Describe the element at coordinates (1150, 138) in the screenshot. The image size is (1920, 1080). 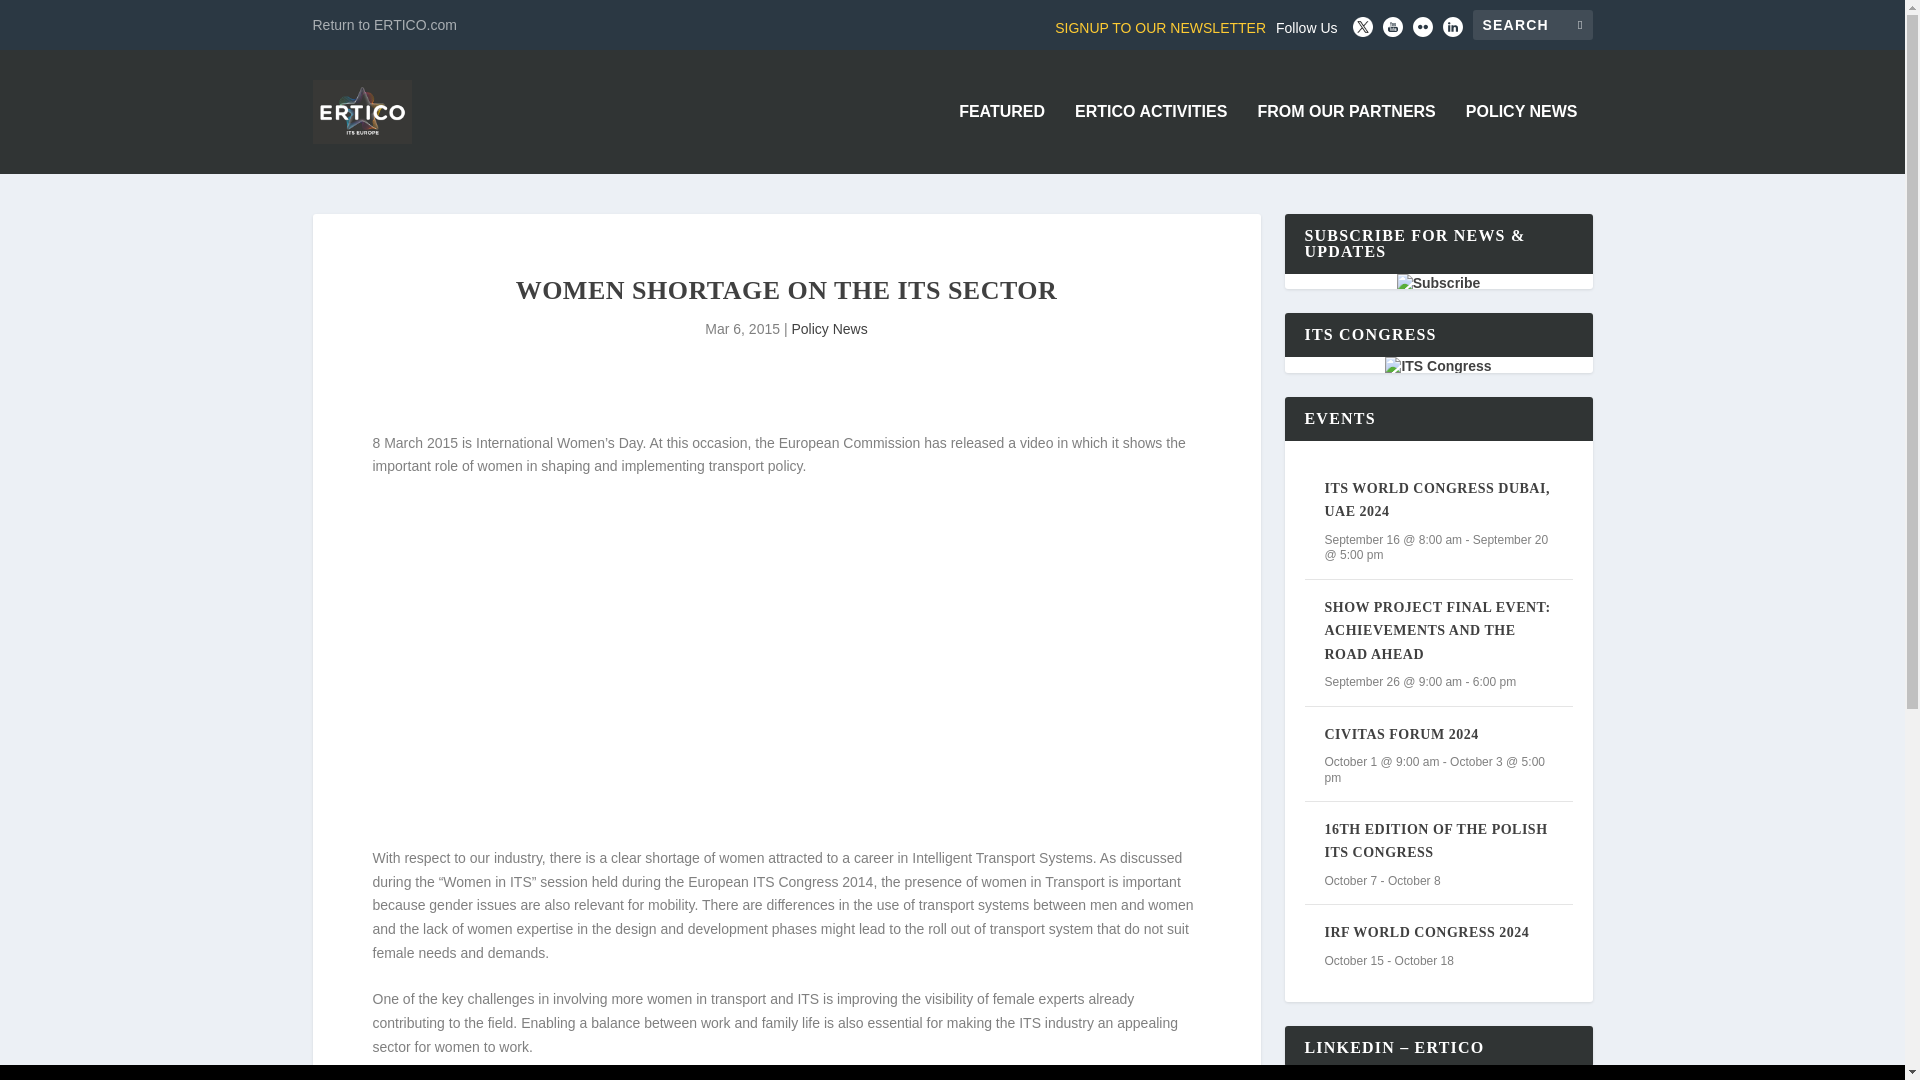
I see `ERTICO ACTIVITIES` at that location.